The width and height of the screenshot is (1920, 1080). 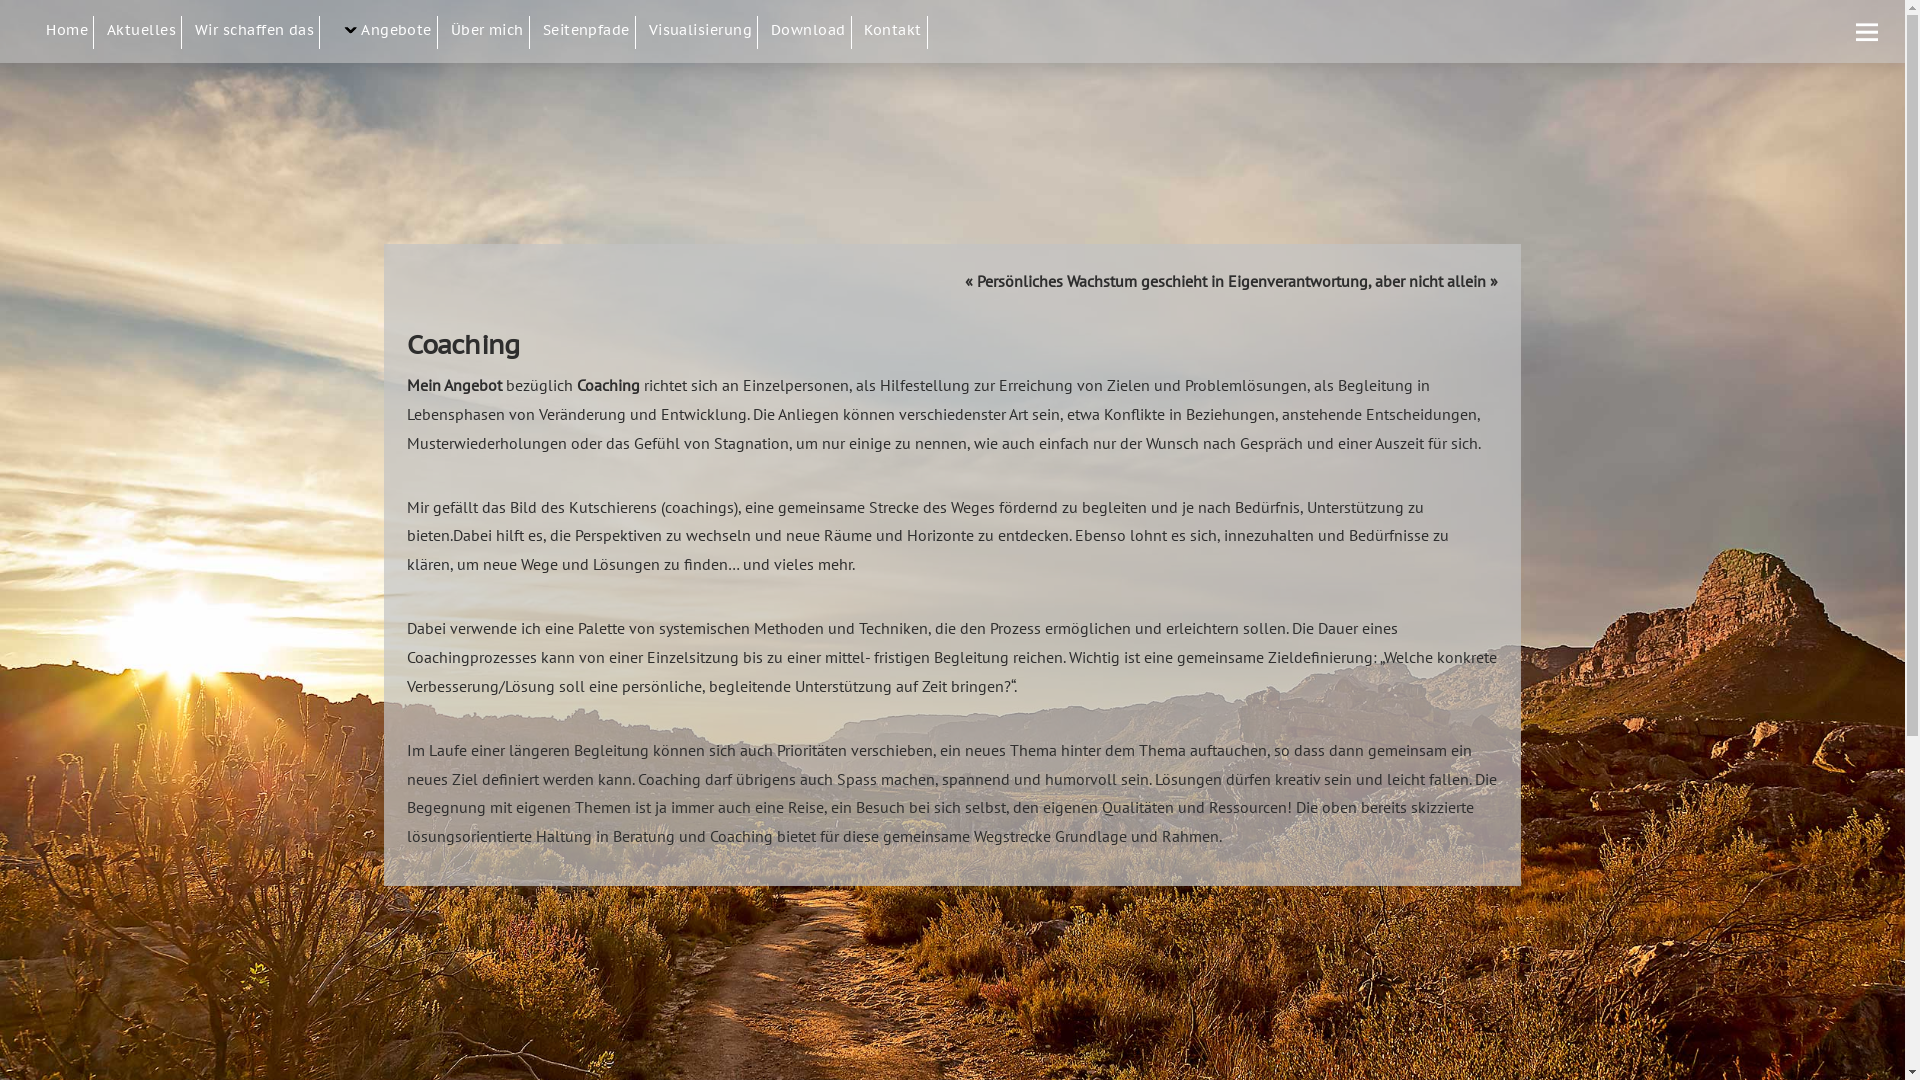 What do you see at coordinates (552, 74) in the screenshot?
I see `Biografie` at bounding box center [552, 74].